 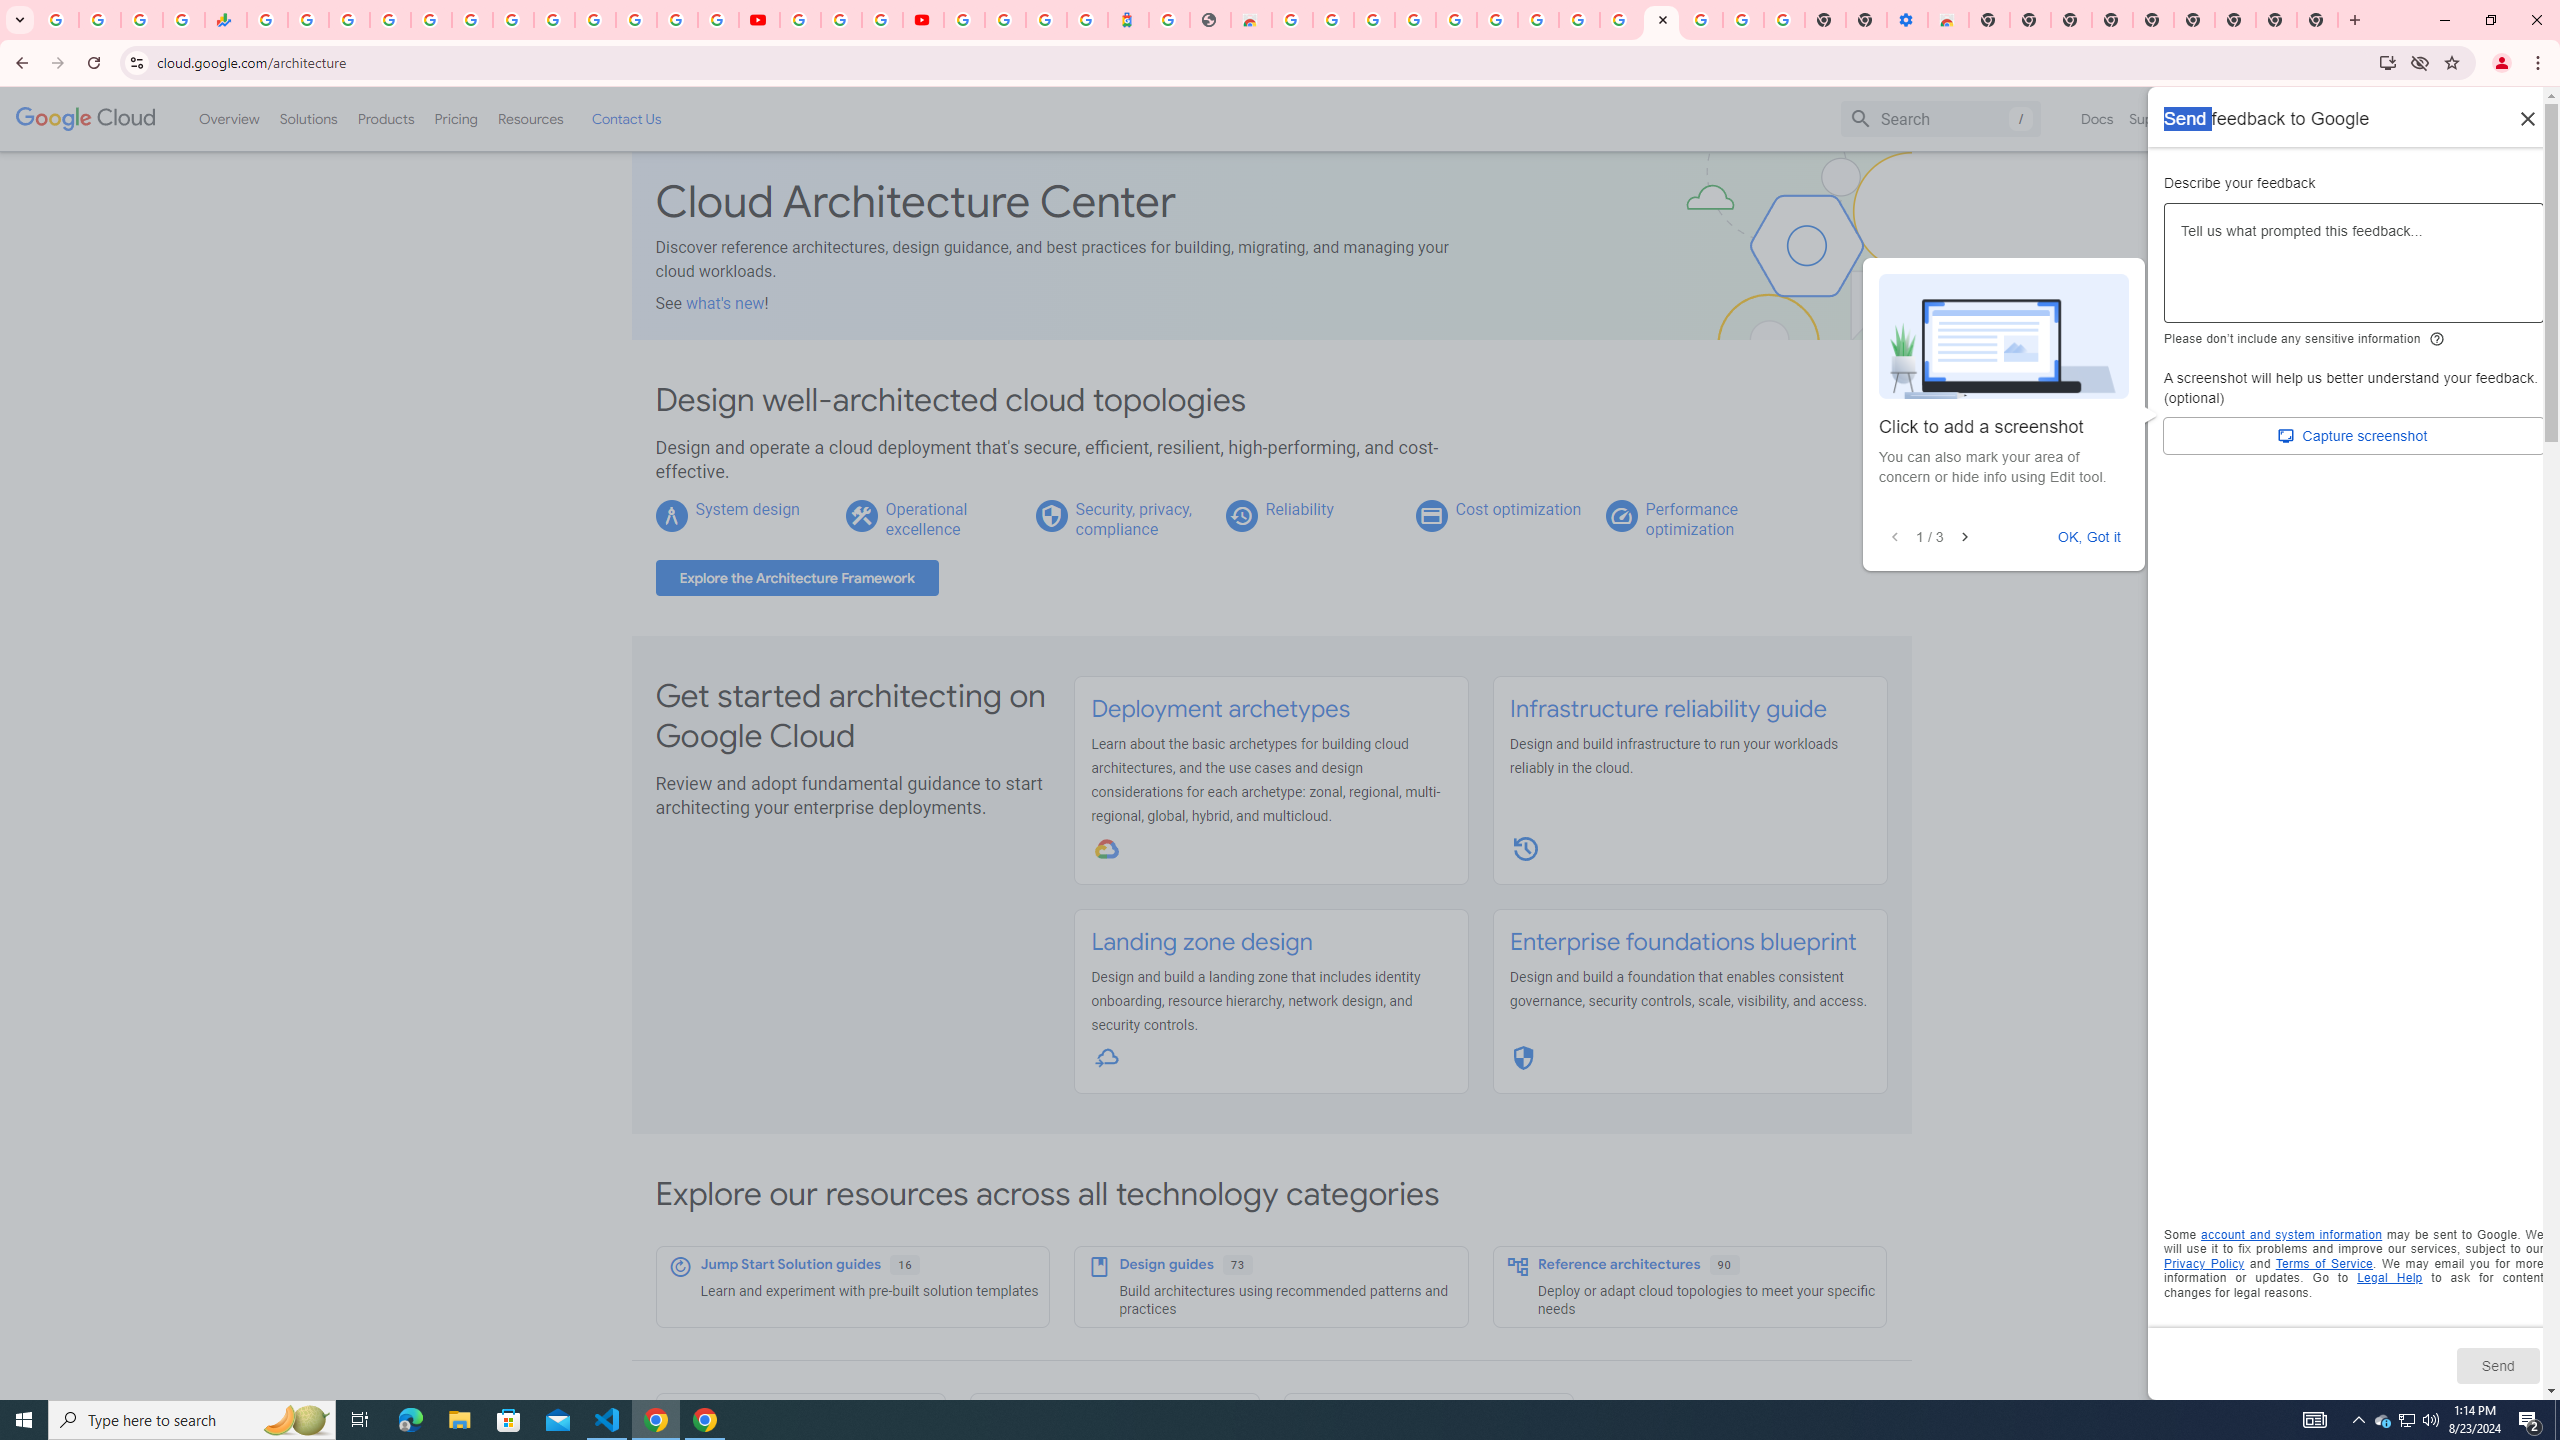 I want to click on Pricing, so click(x=456, y=118).